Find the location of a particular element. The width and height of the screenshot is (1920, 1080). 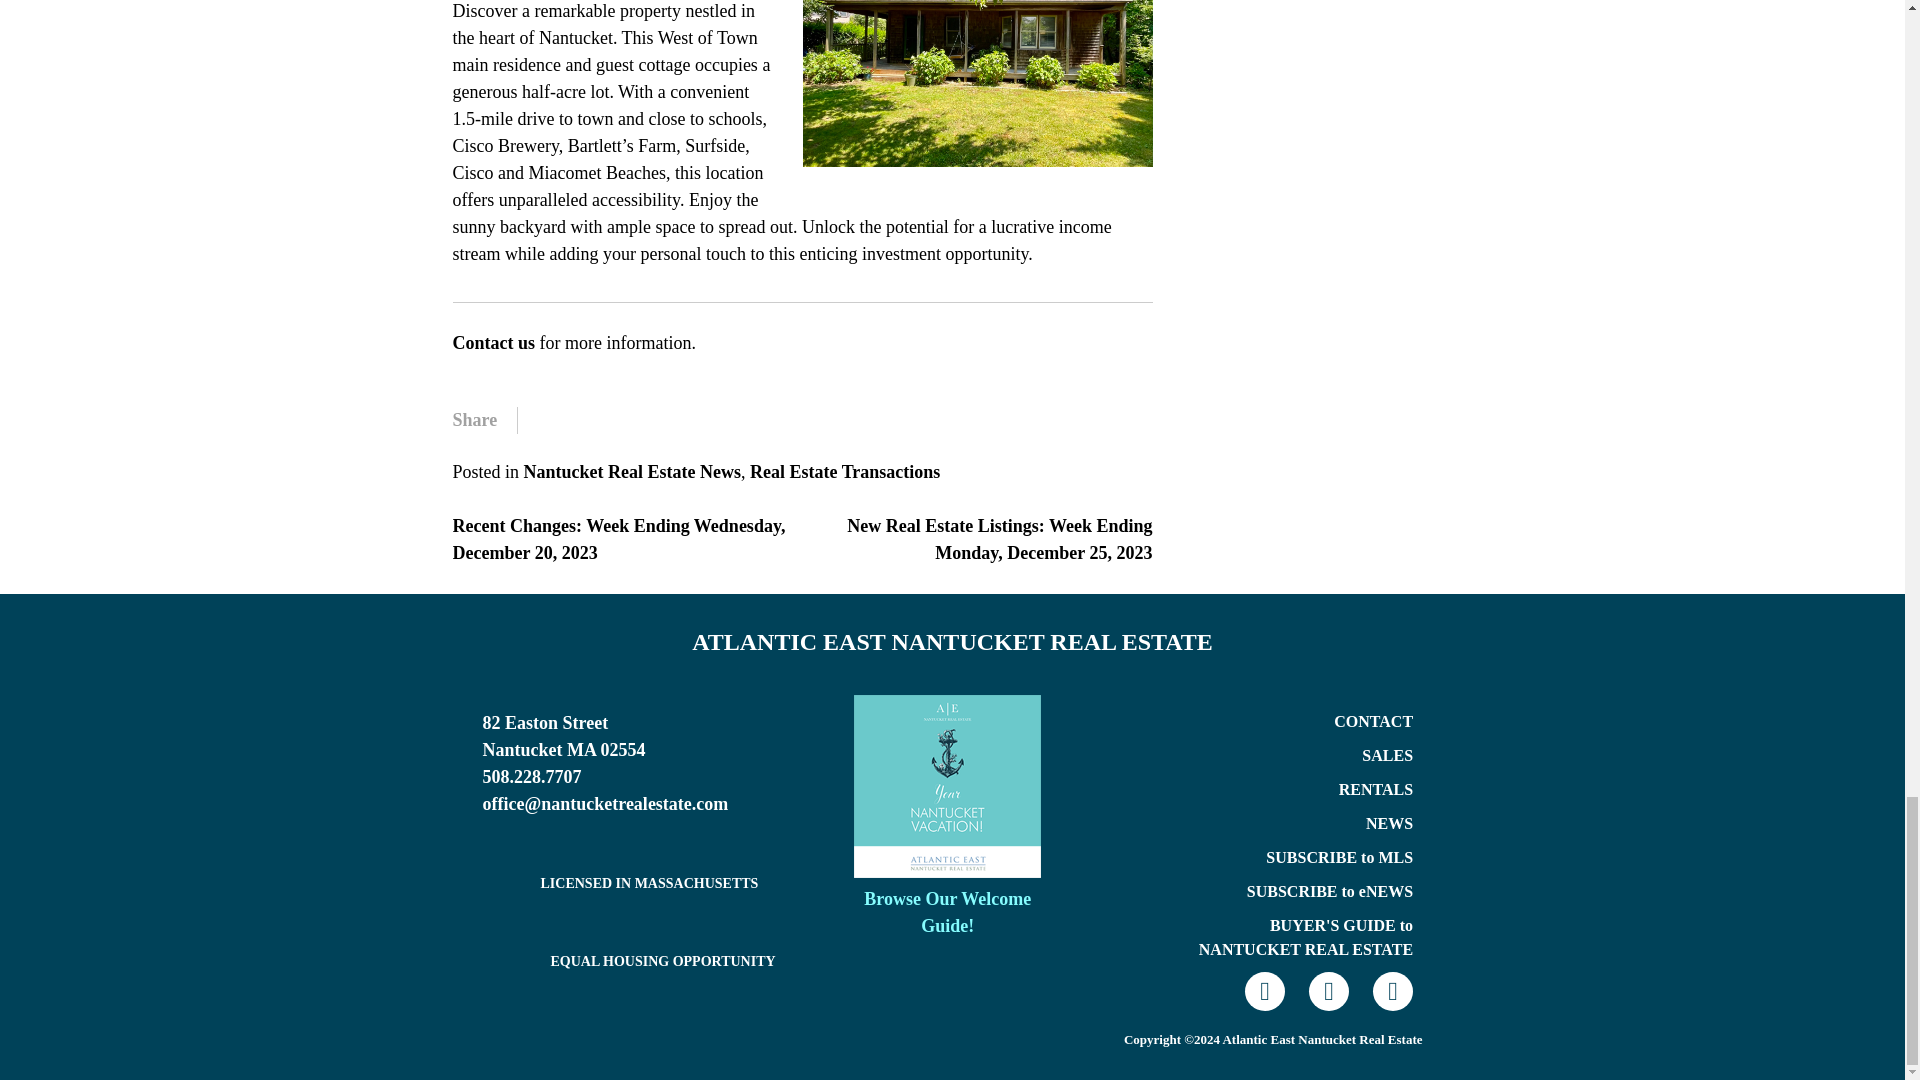

RENTALS is located at coordinates (1376, 789).